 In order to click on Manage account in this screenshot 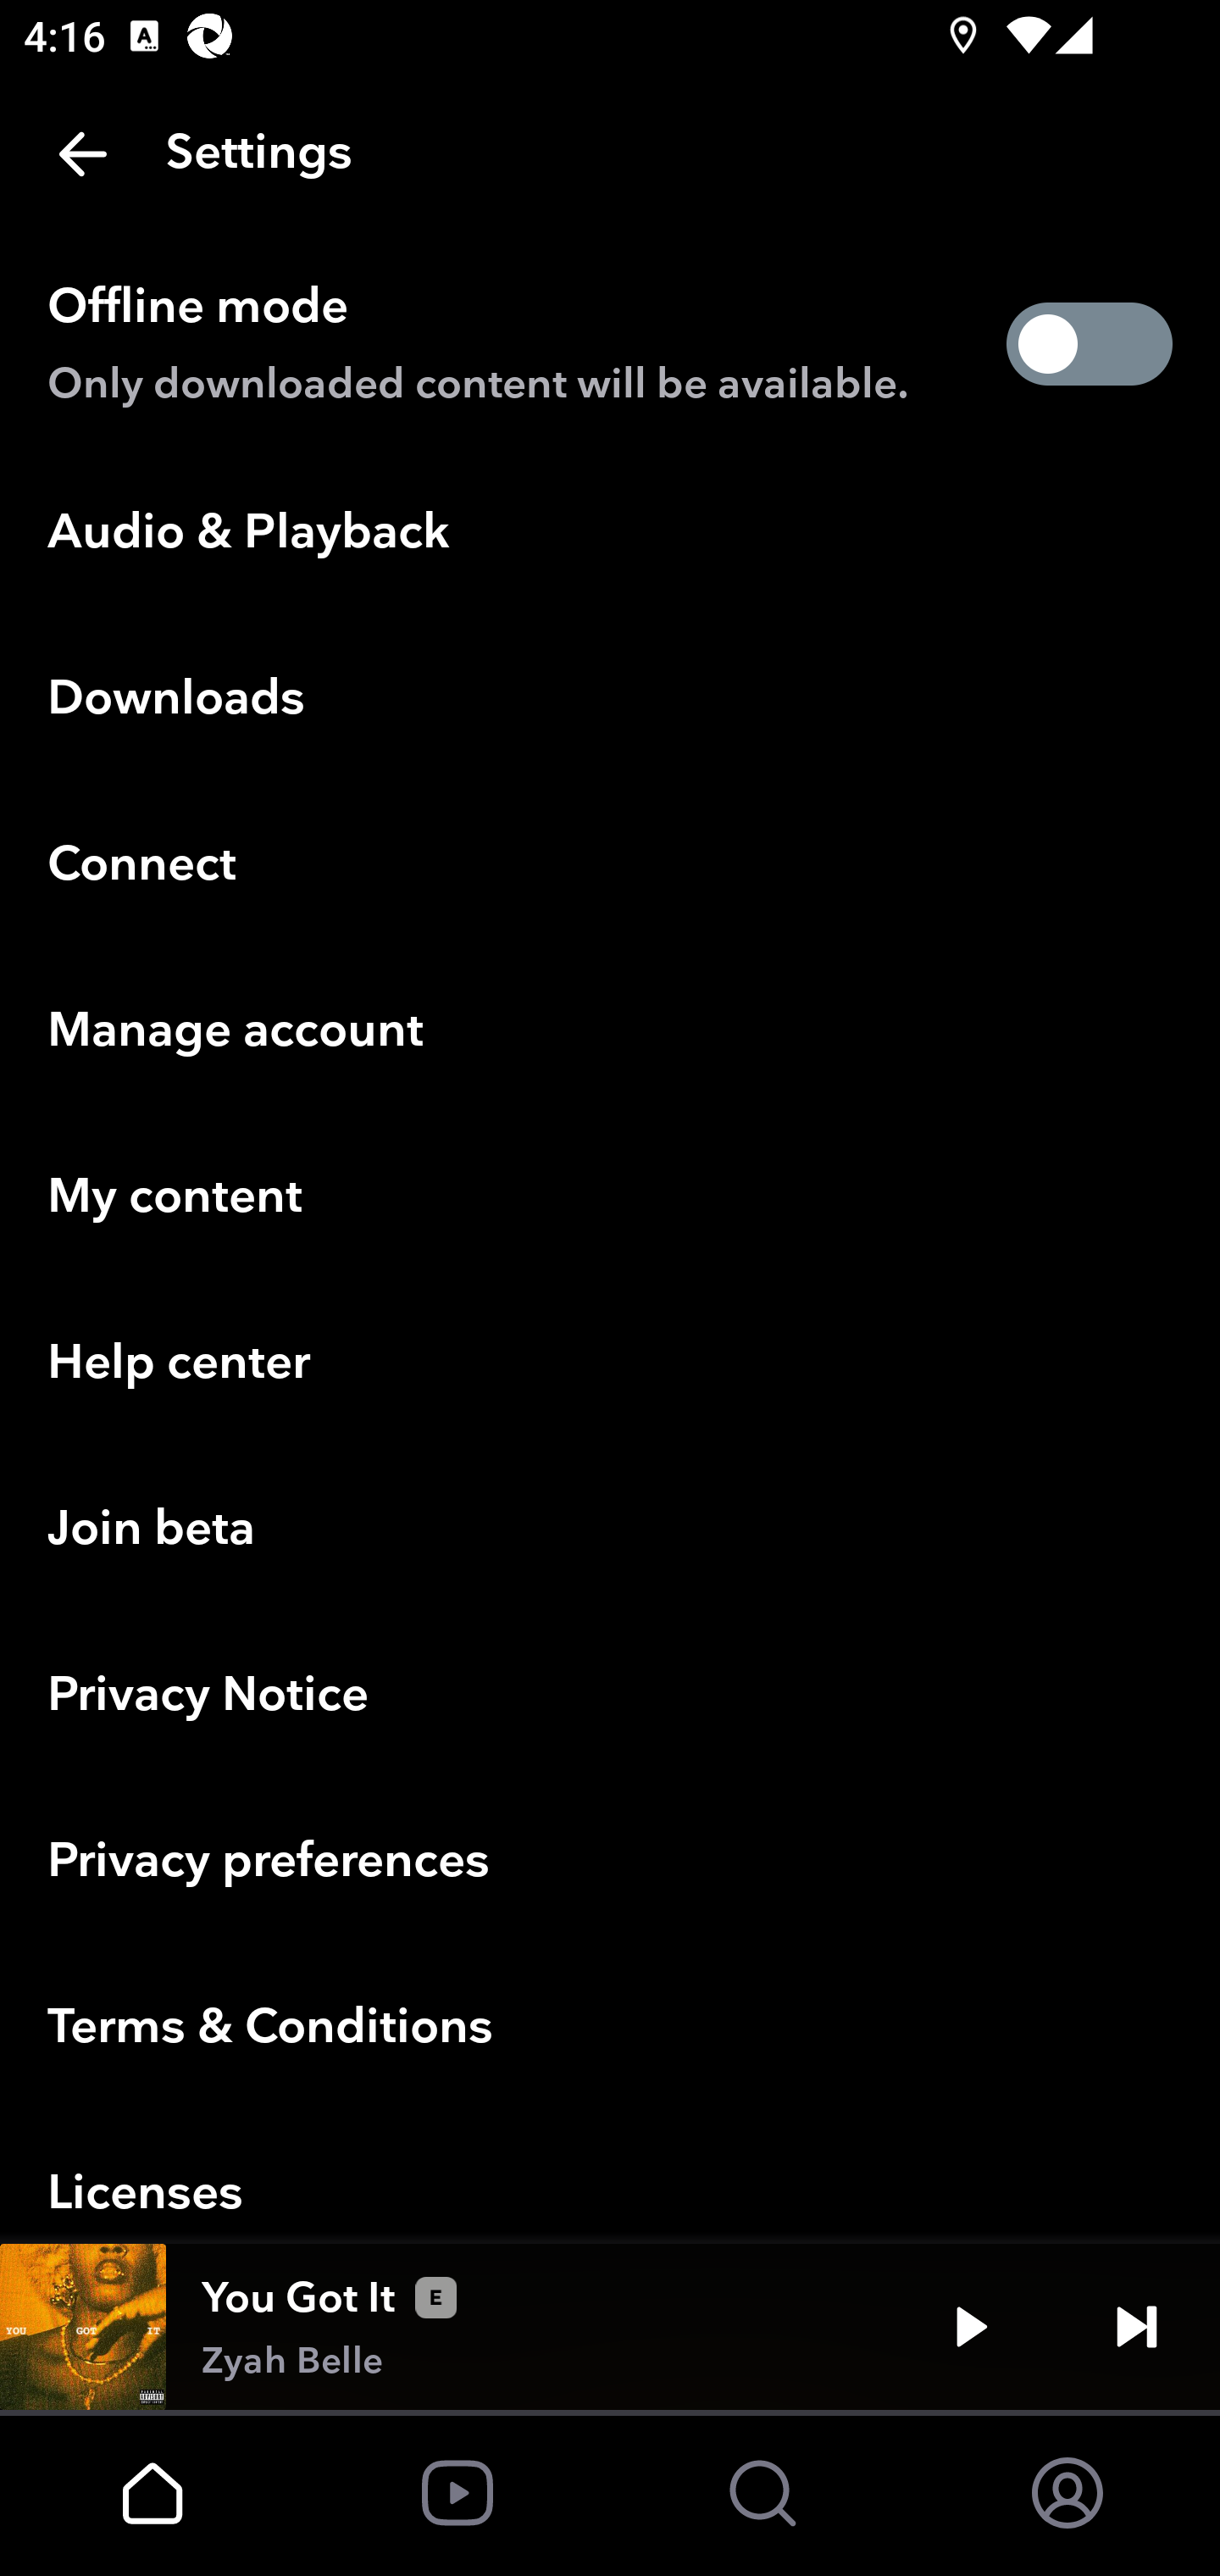, I will do `click(610, 1031)`.